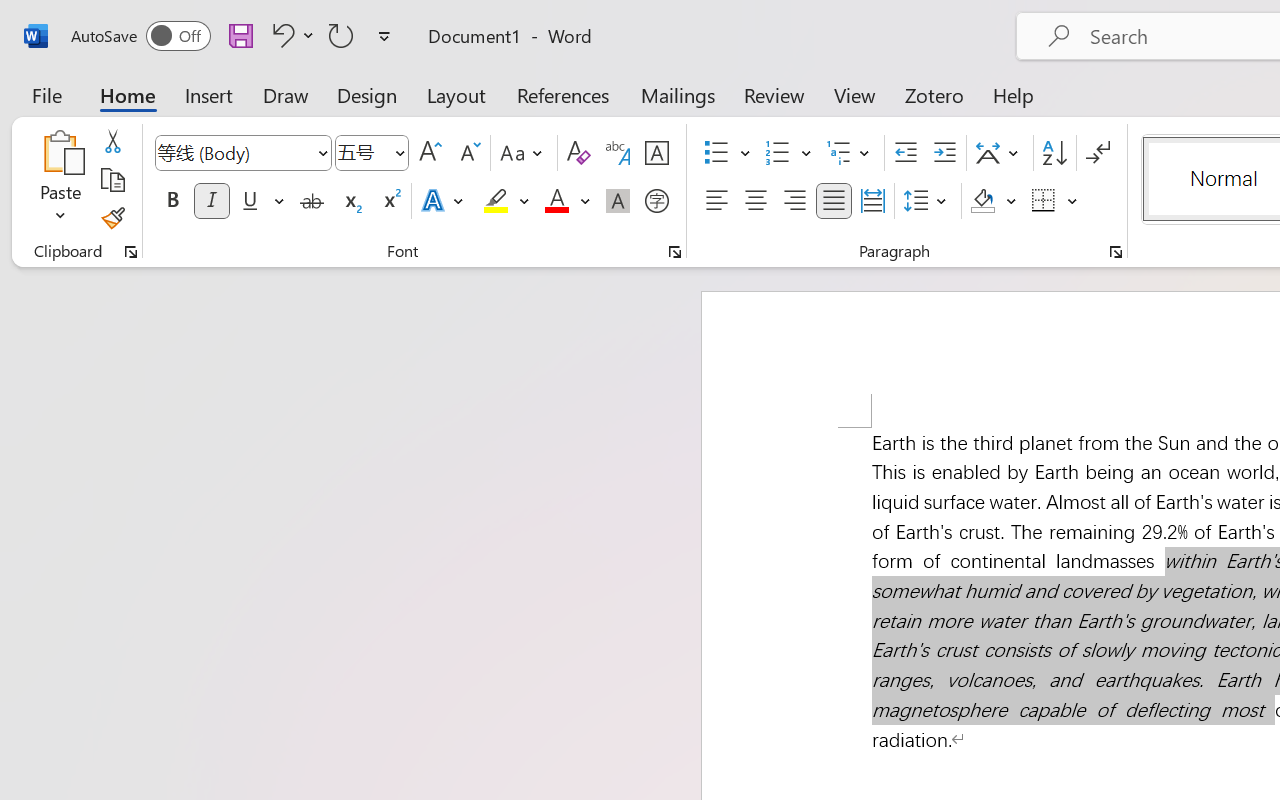 The width and height of the screenshot is (1280, 800). I want to click on Undo Italic, so click(290, 35).